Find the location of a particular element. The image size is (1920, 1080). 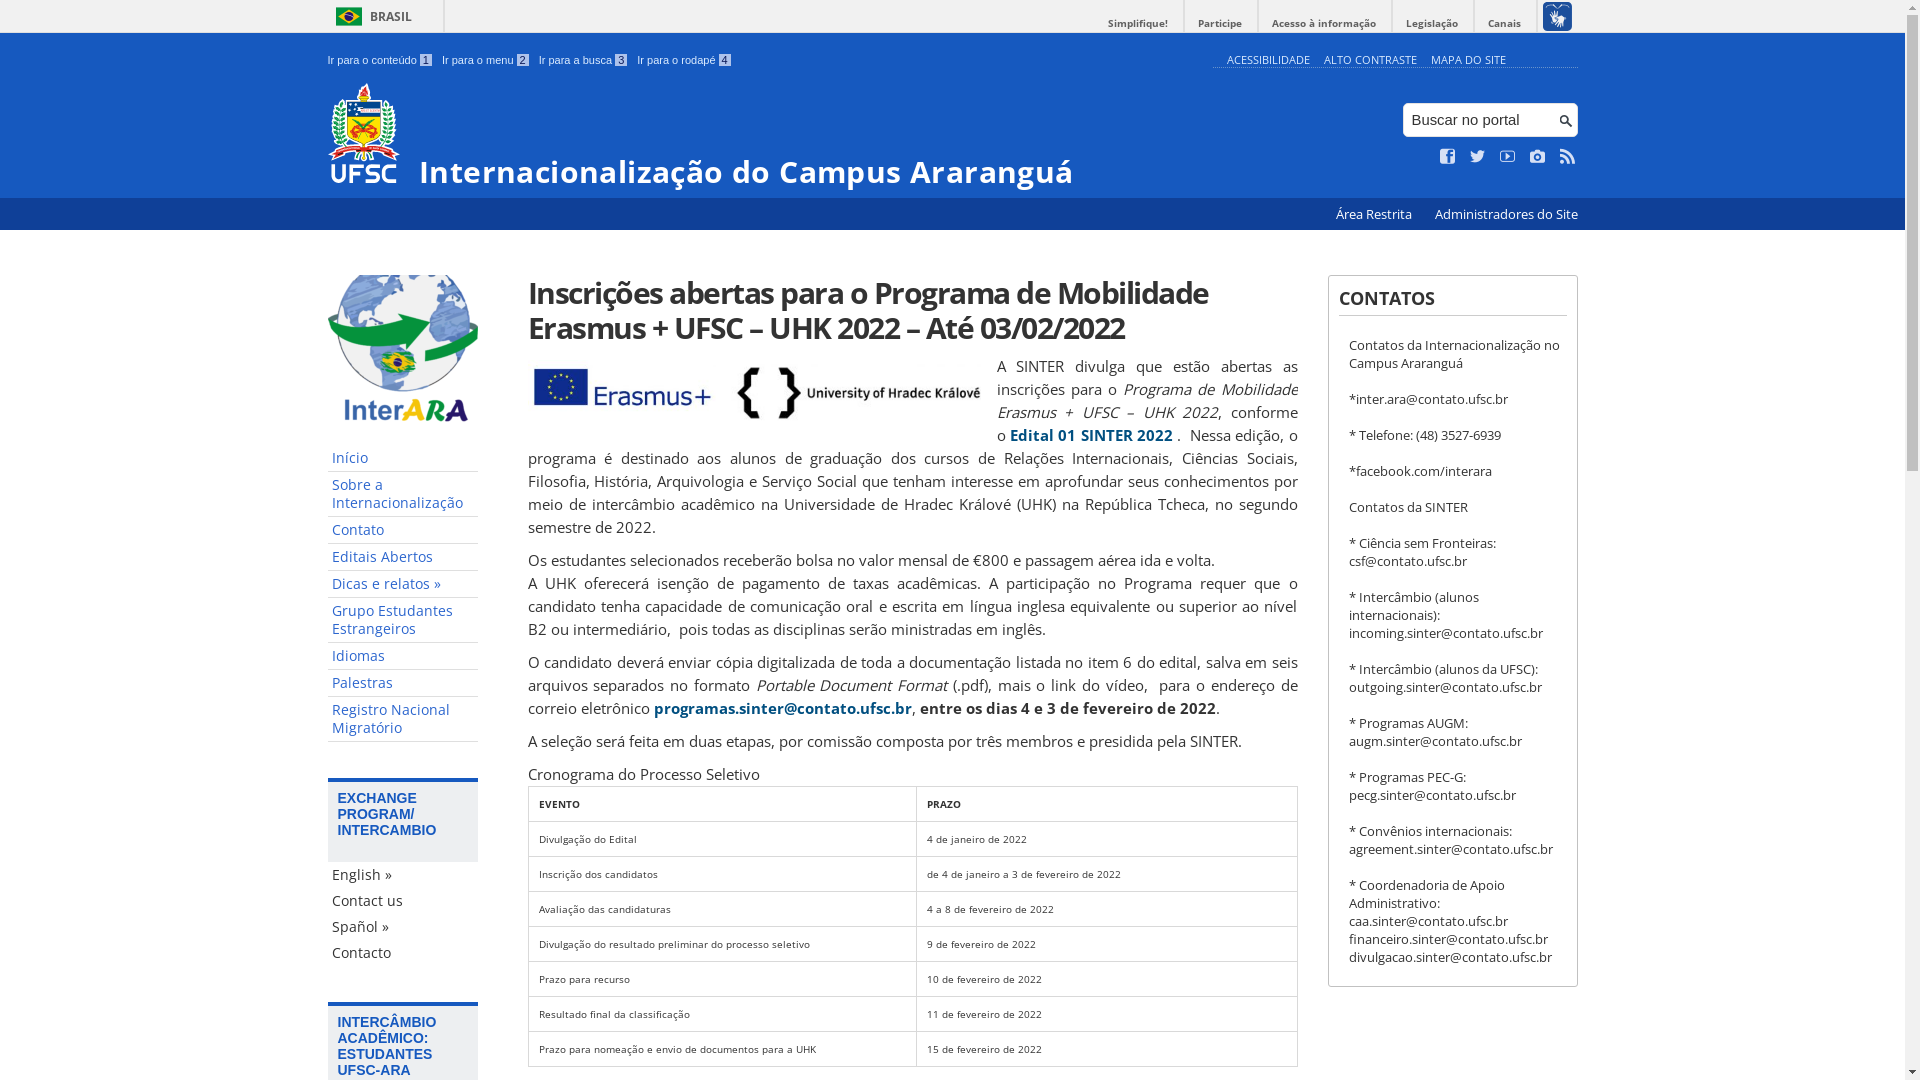

Editais Abertos is located at coordinates (403, 558).